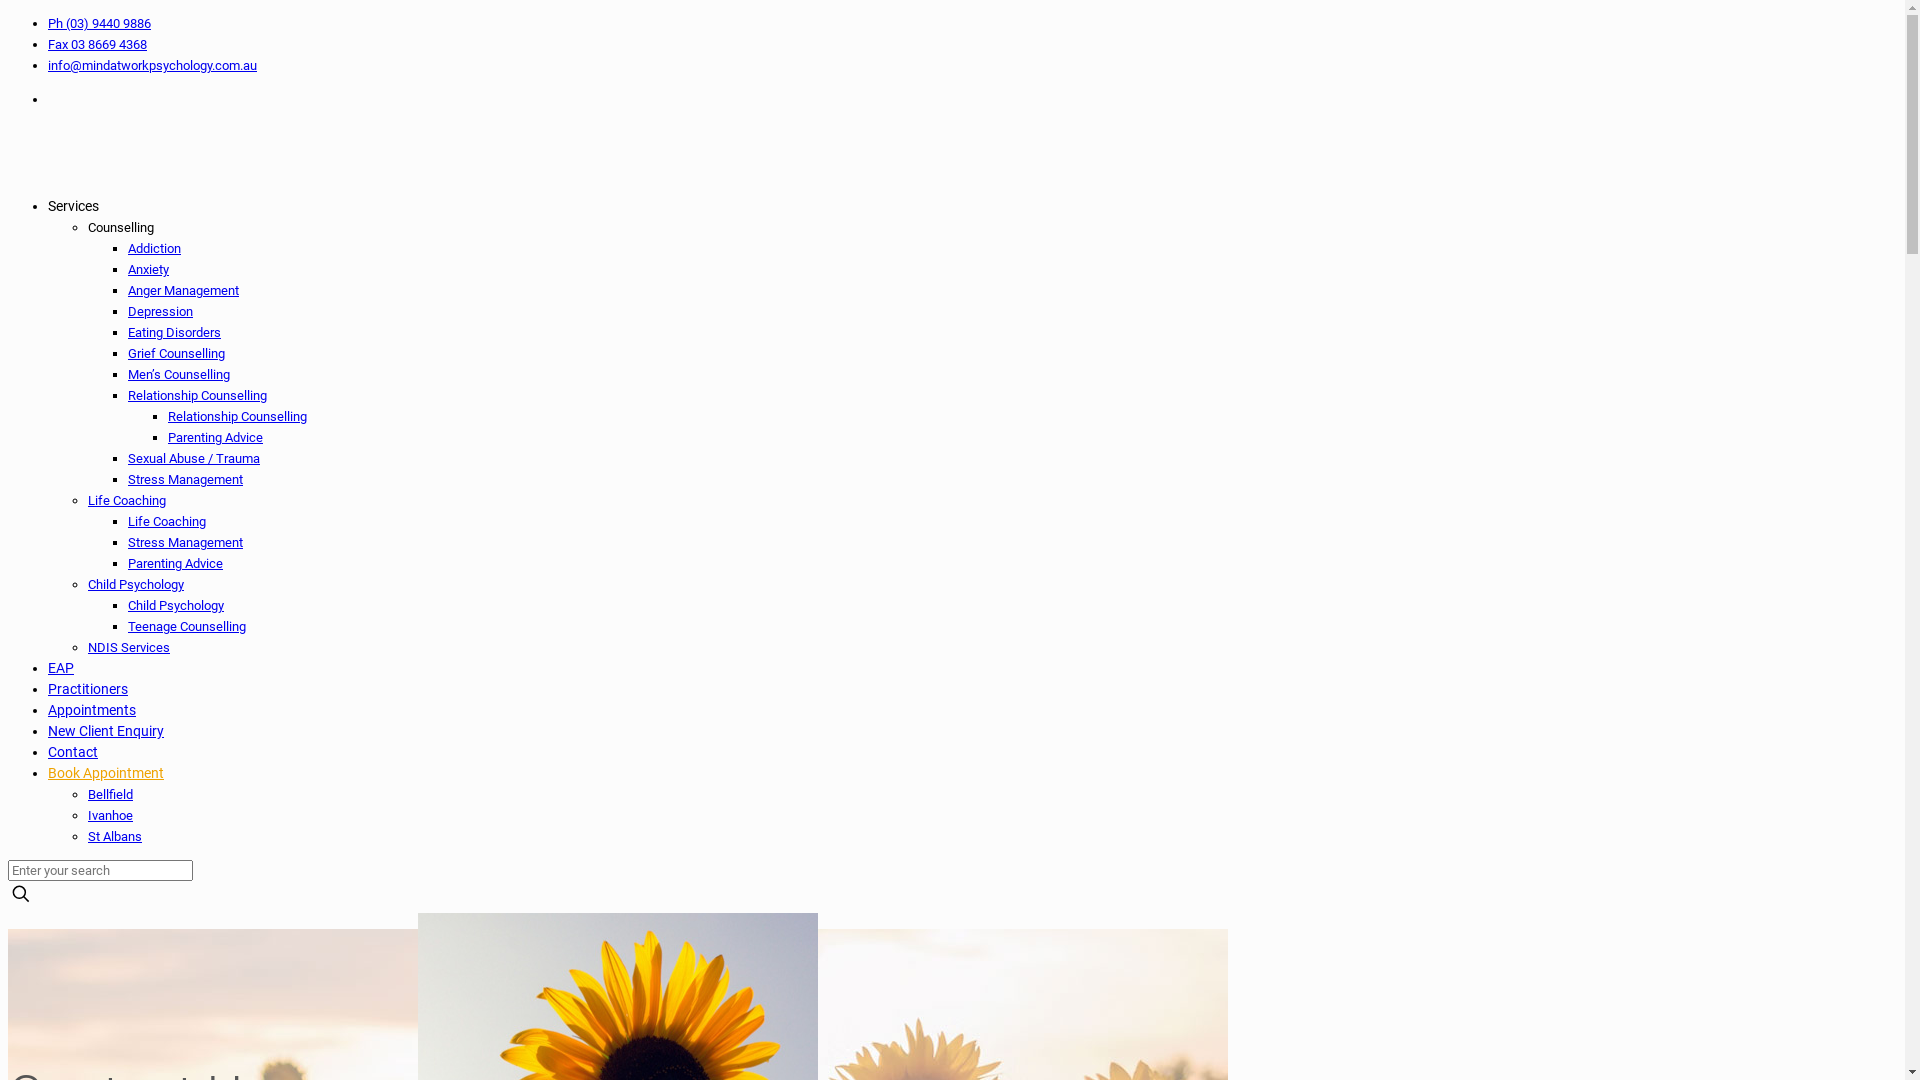  I want to click on Ivanhoe, so click(110, 816).